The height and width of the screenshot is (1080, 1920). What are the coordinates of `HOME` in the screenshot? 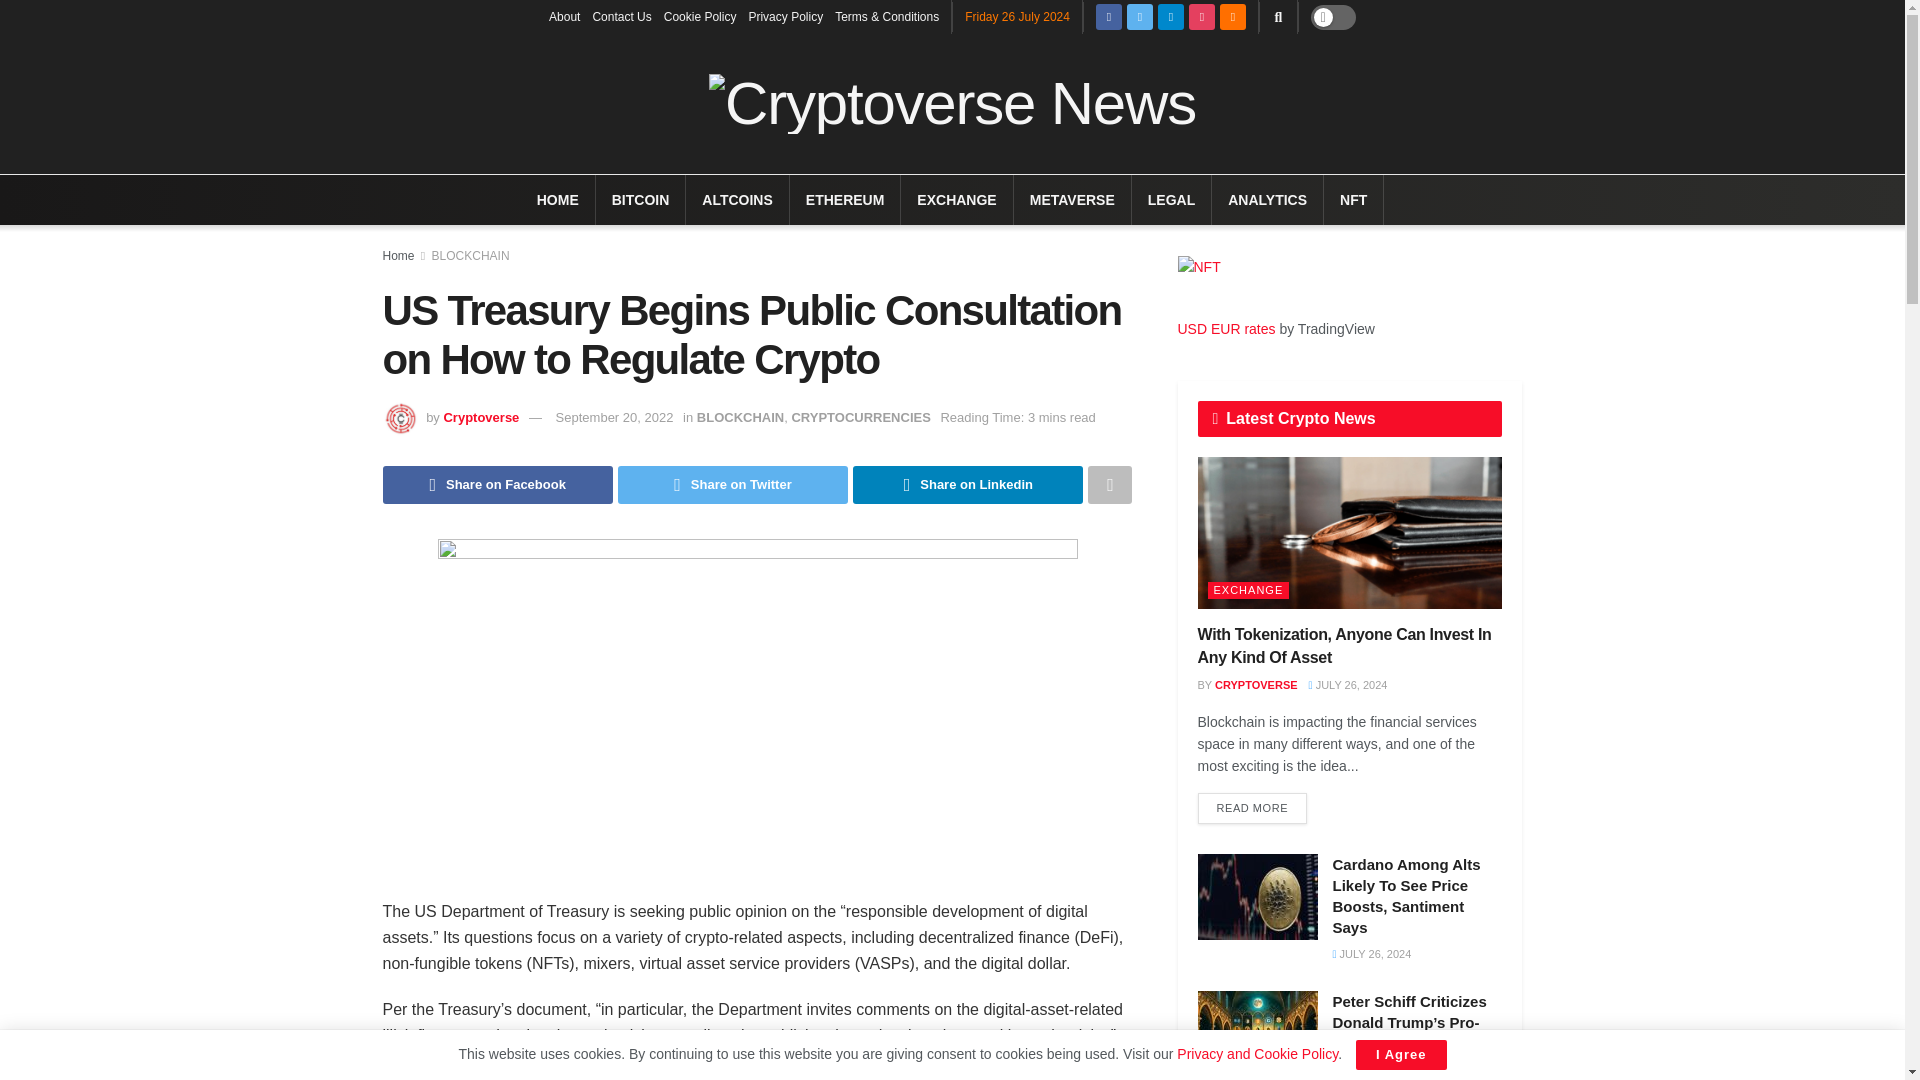 It's located at (558, 199).